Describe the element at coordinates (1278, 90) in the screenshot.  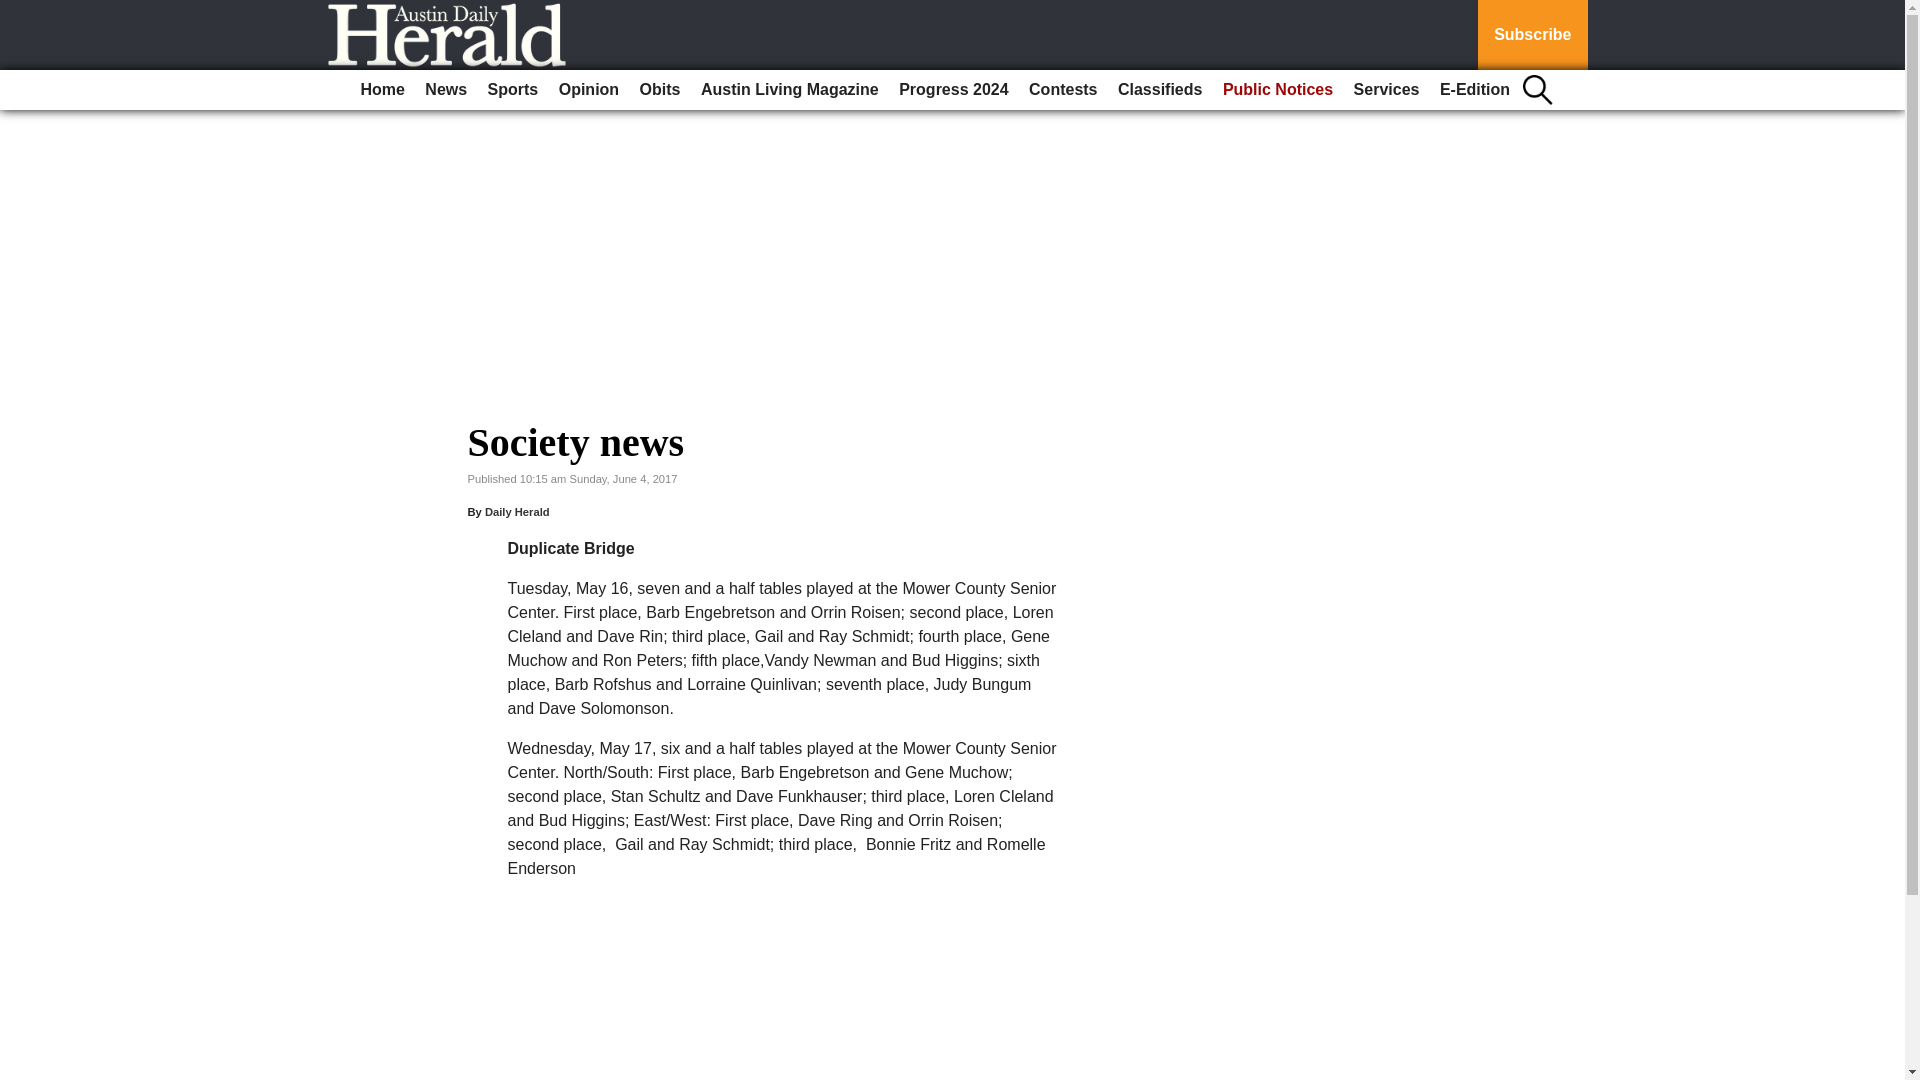
I see `Public Notices` at that location.